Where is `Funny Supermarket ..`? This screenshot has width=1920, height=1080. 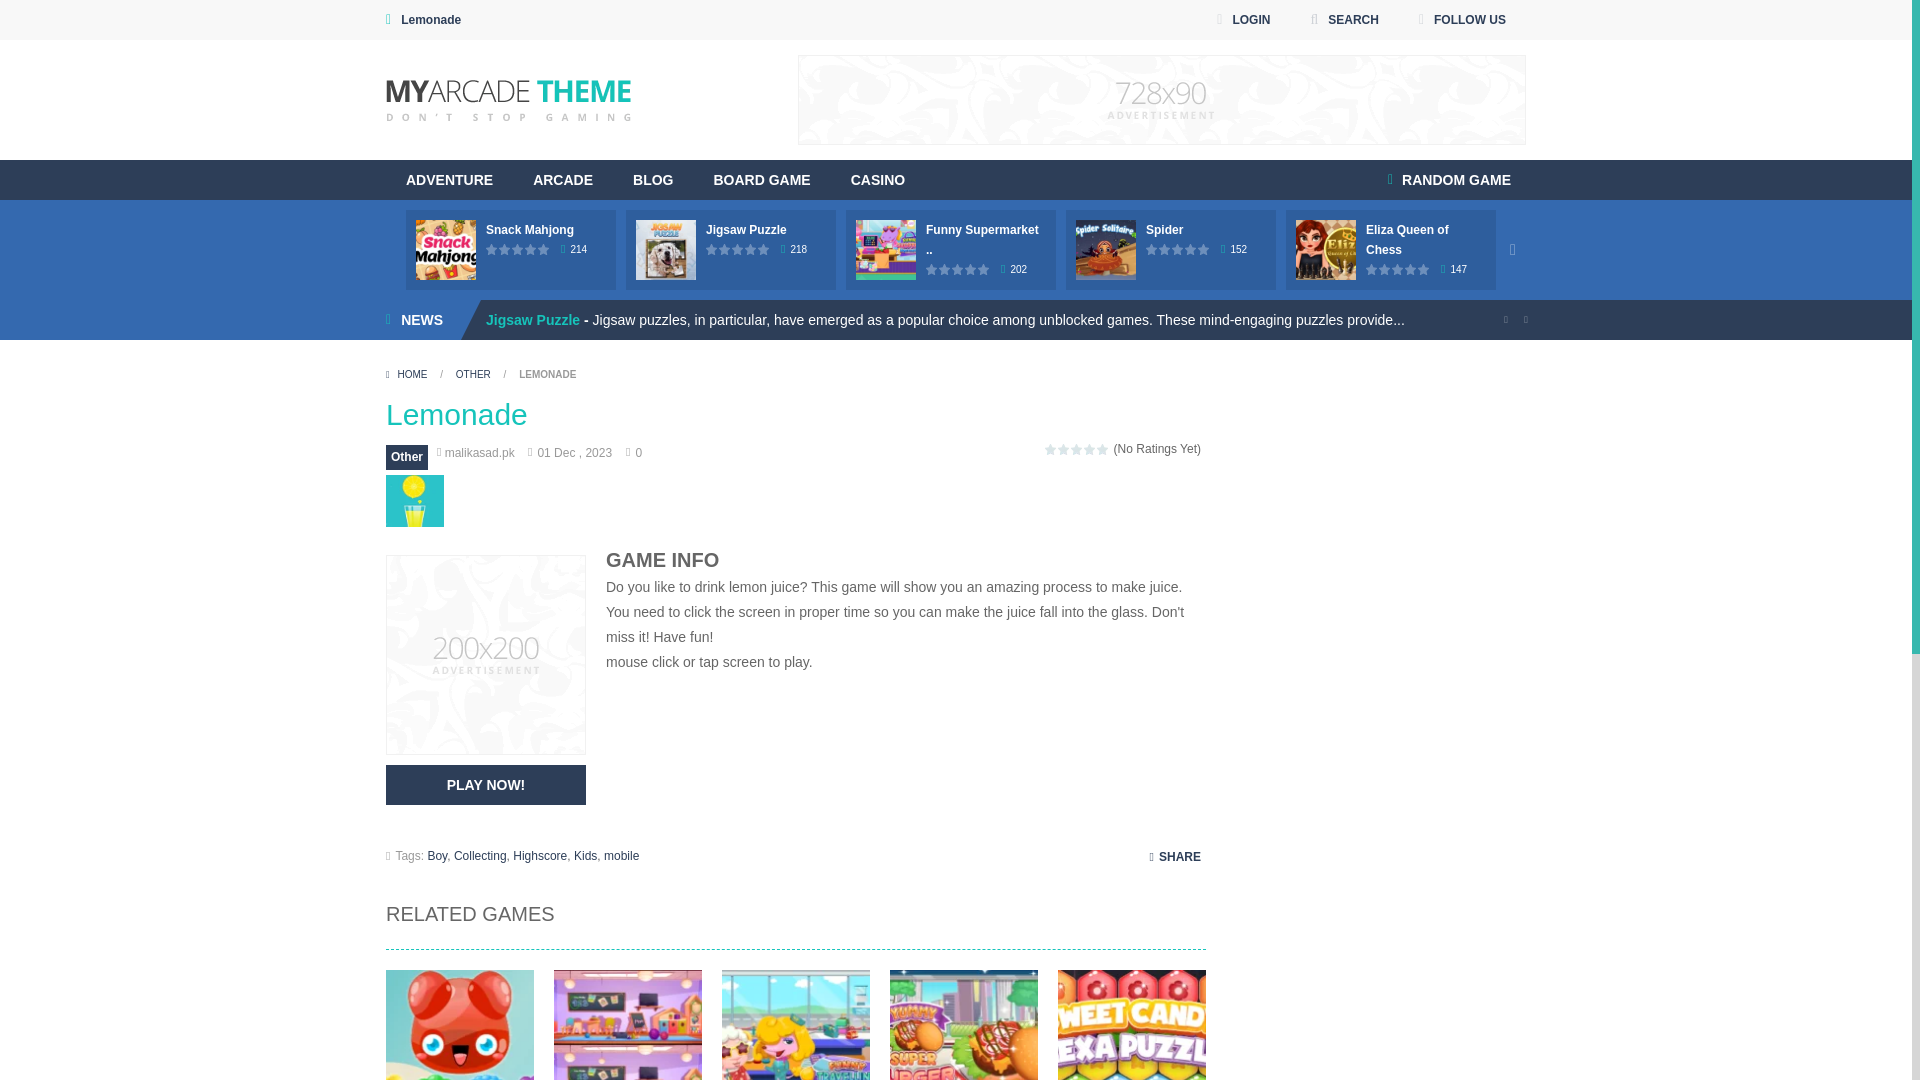
Funny Supermarket .. is located at coordinates (982, 240).